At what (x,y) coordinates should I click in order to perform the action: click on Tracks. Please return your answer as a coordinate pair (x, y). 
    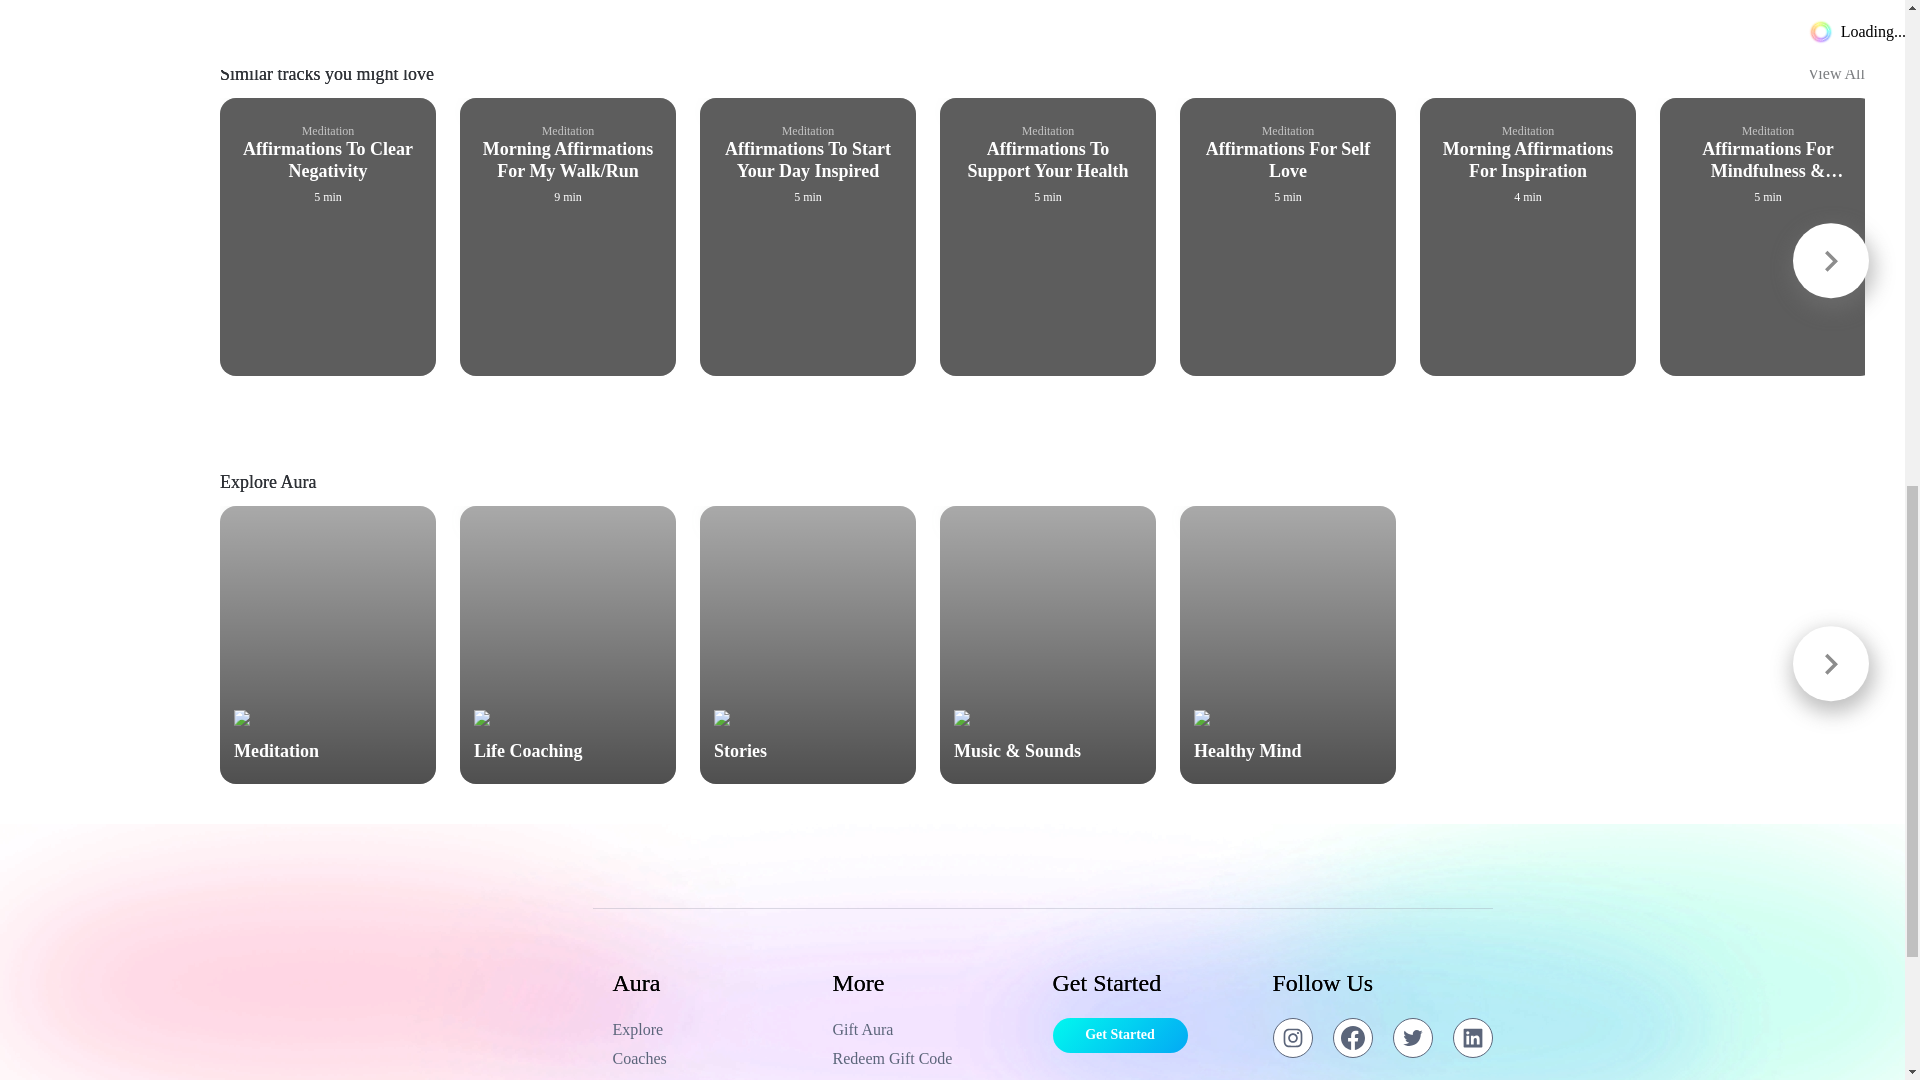
    Looking at the image, I should click on (712, 1078).